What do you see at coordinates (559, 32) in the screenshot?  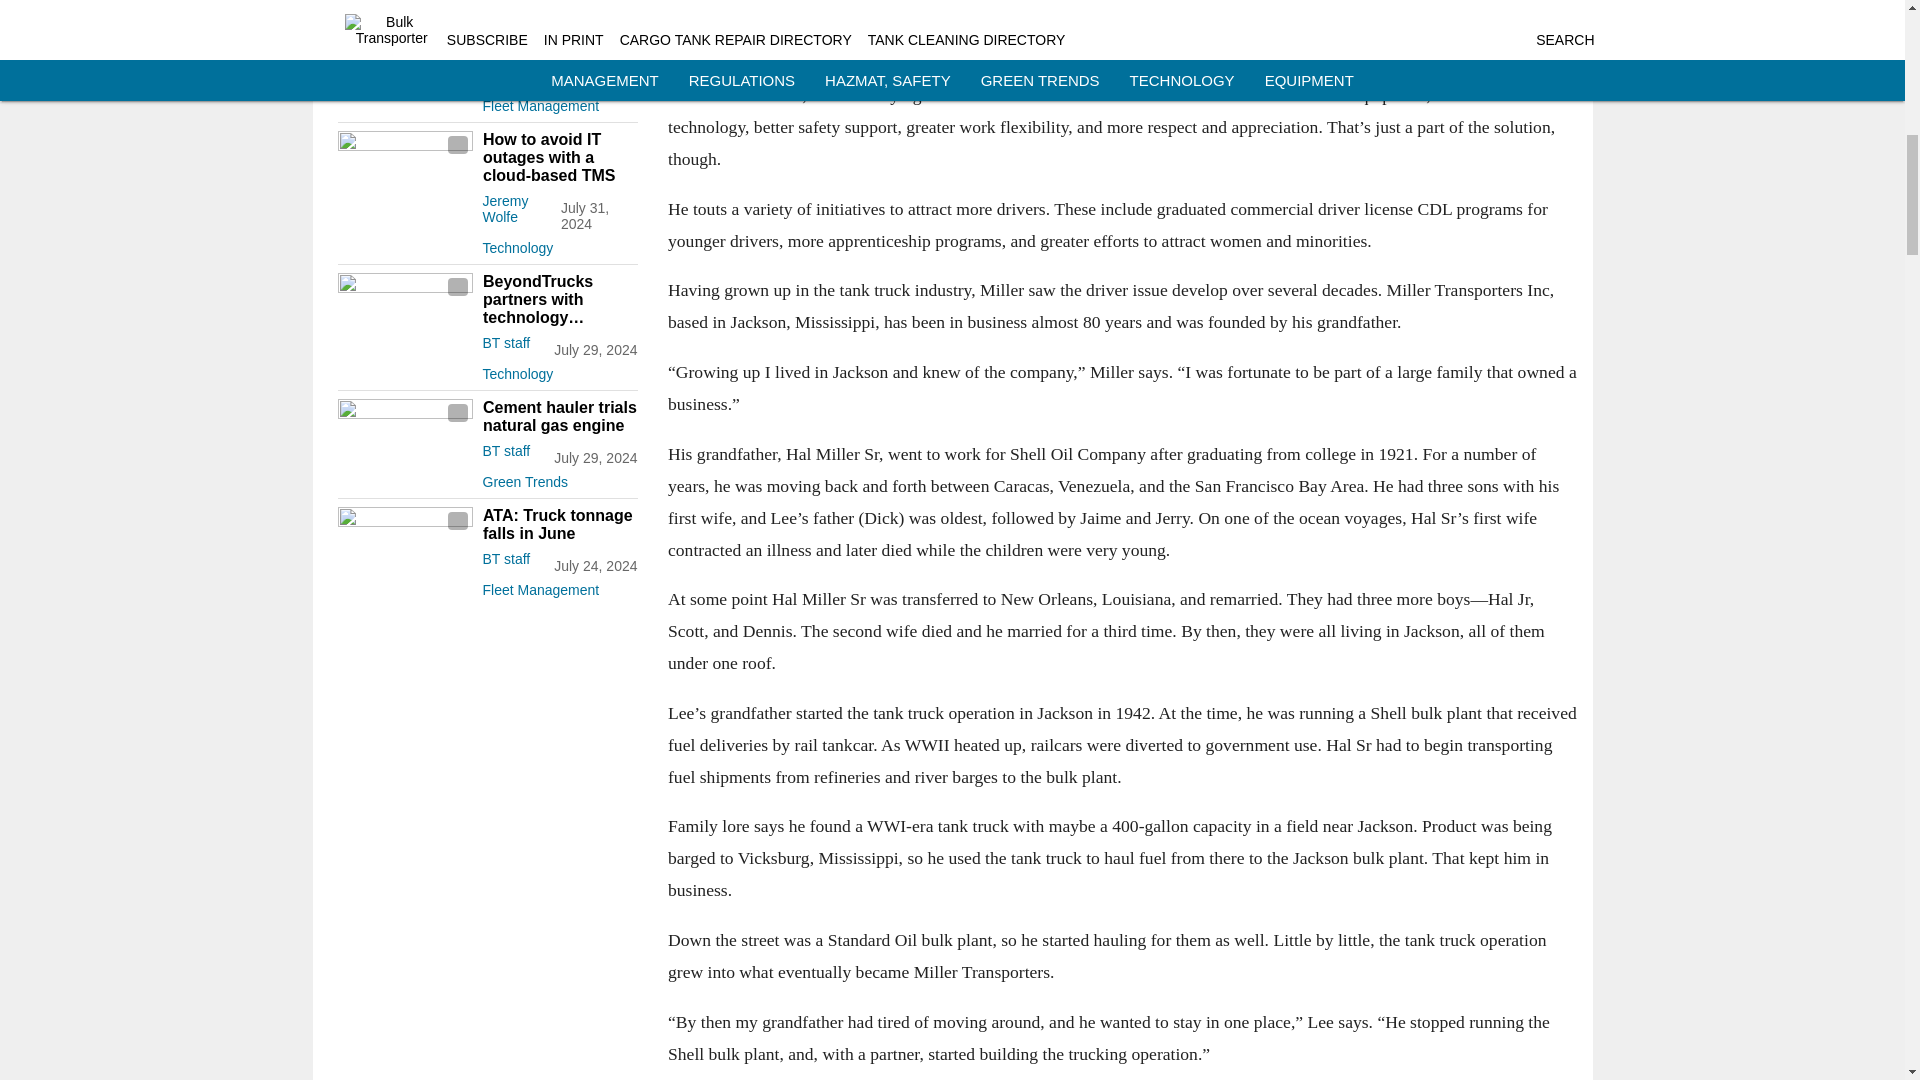 I see `Suttons expands Widnes depot in England` at bounding box center [559, 32].